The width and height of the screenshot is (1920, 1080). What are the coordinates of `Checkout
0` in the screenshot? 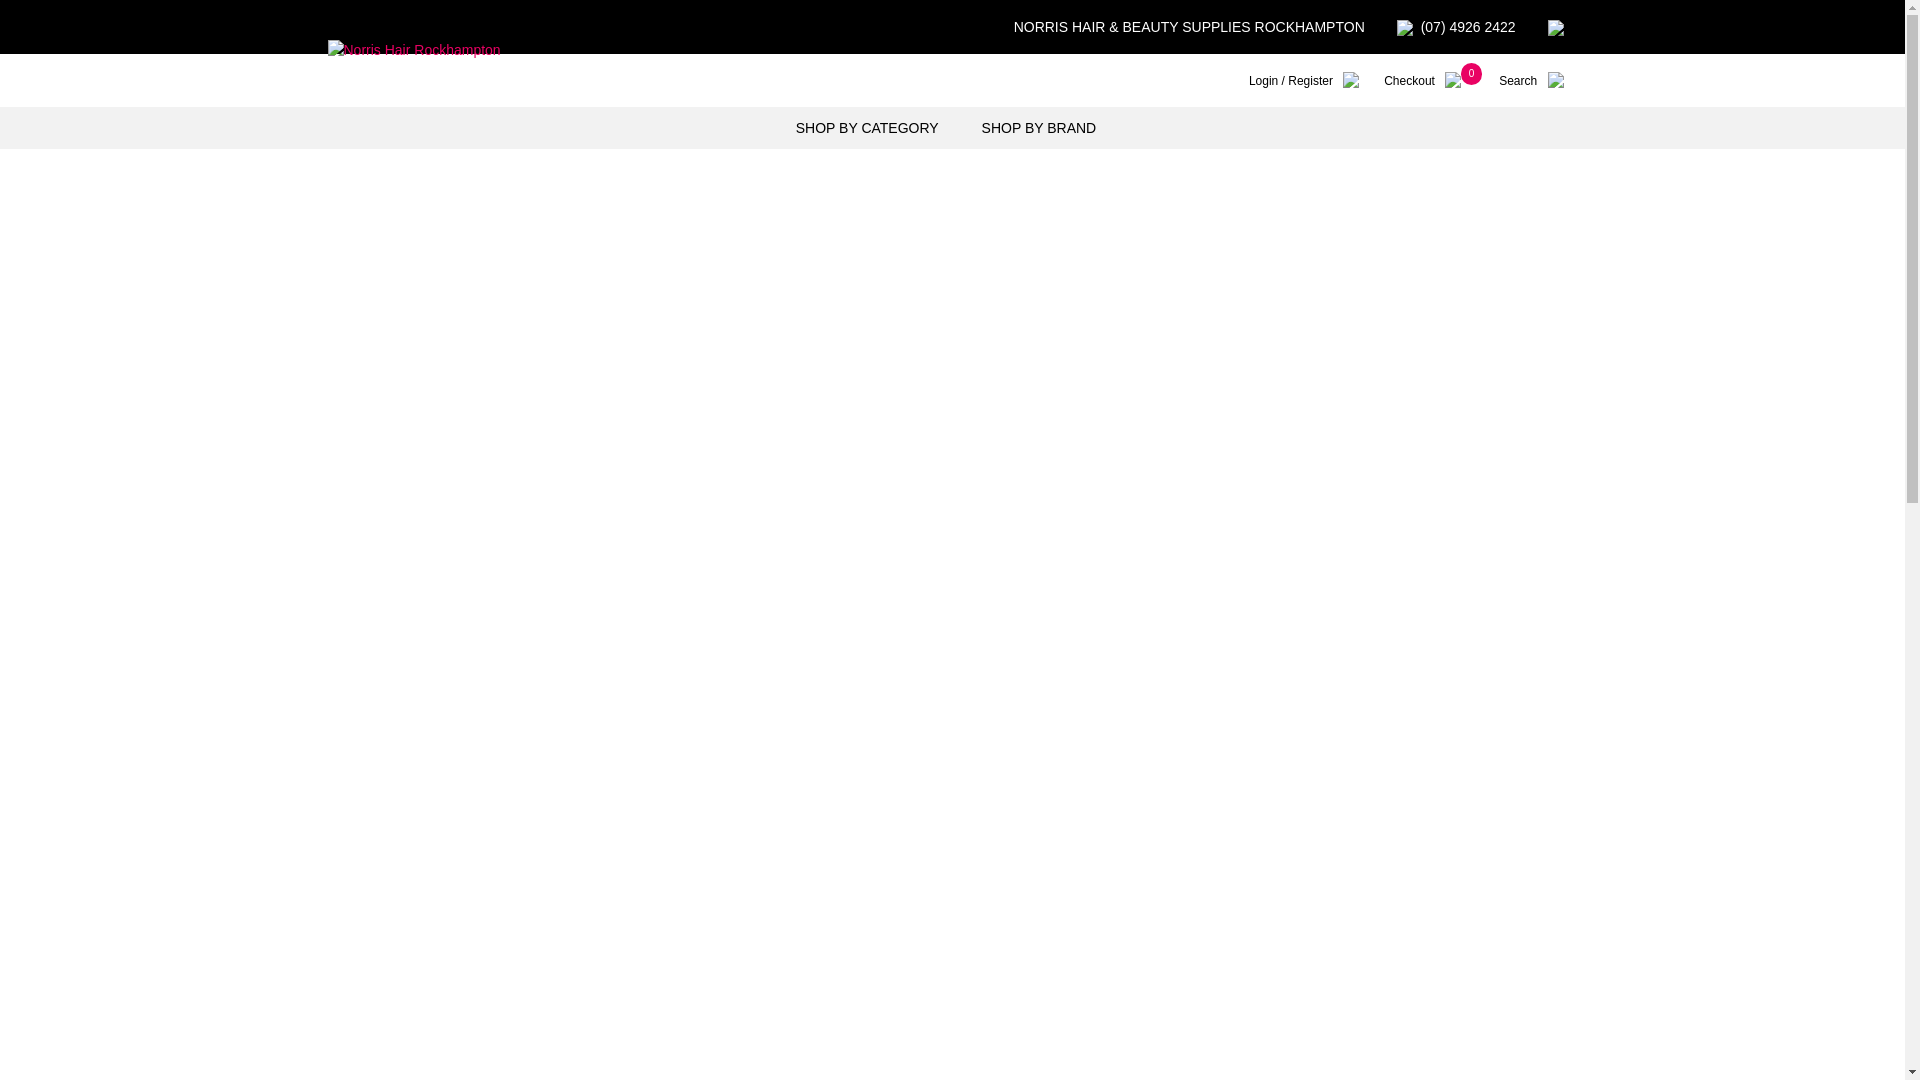 It's located at (1426, 82).